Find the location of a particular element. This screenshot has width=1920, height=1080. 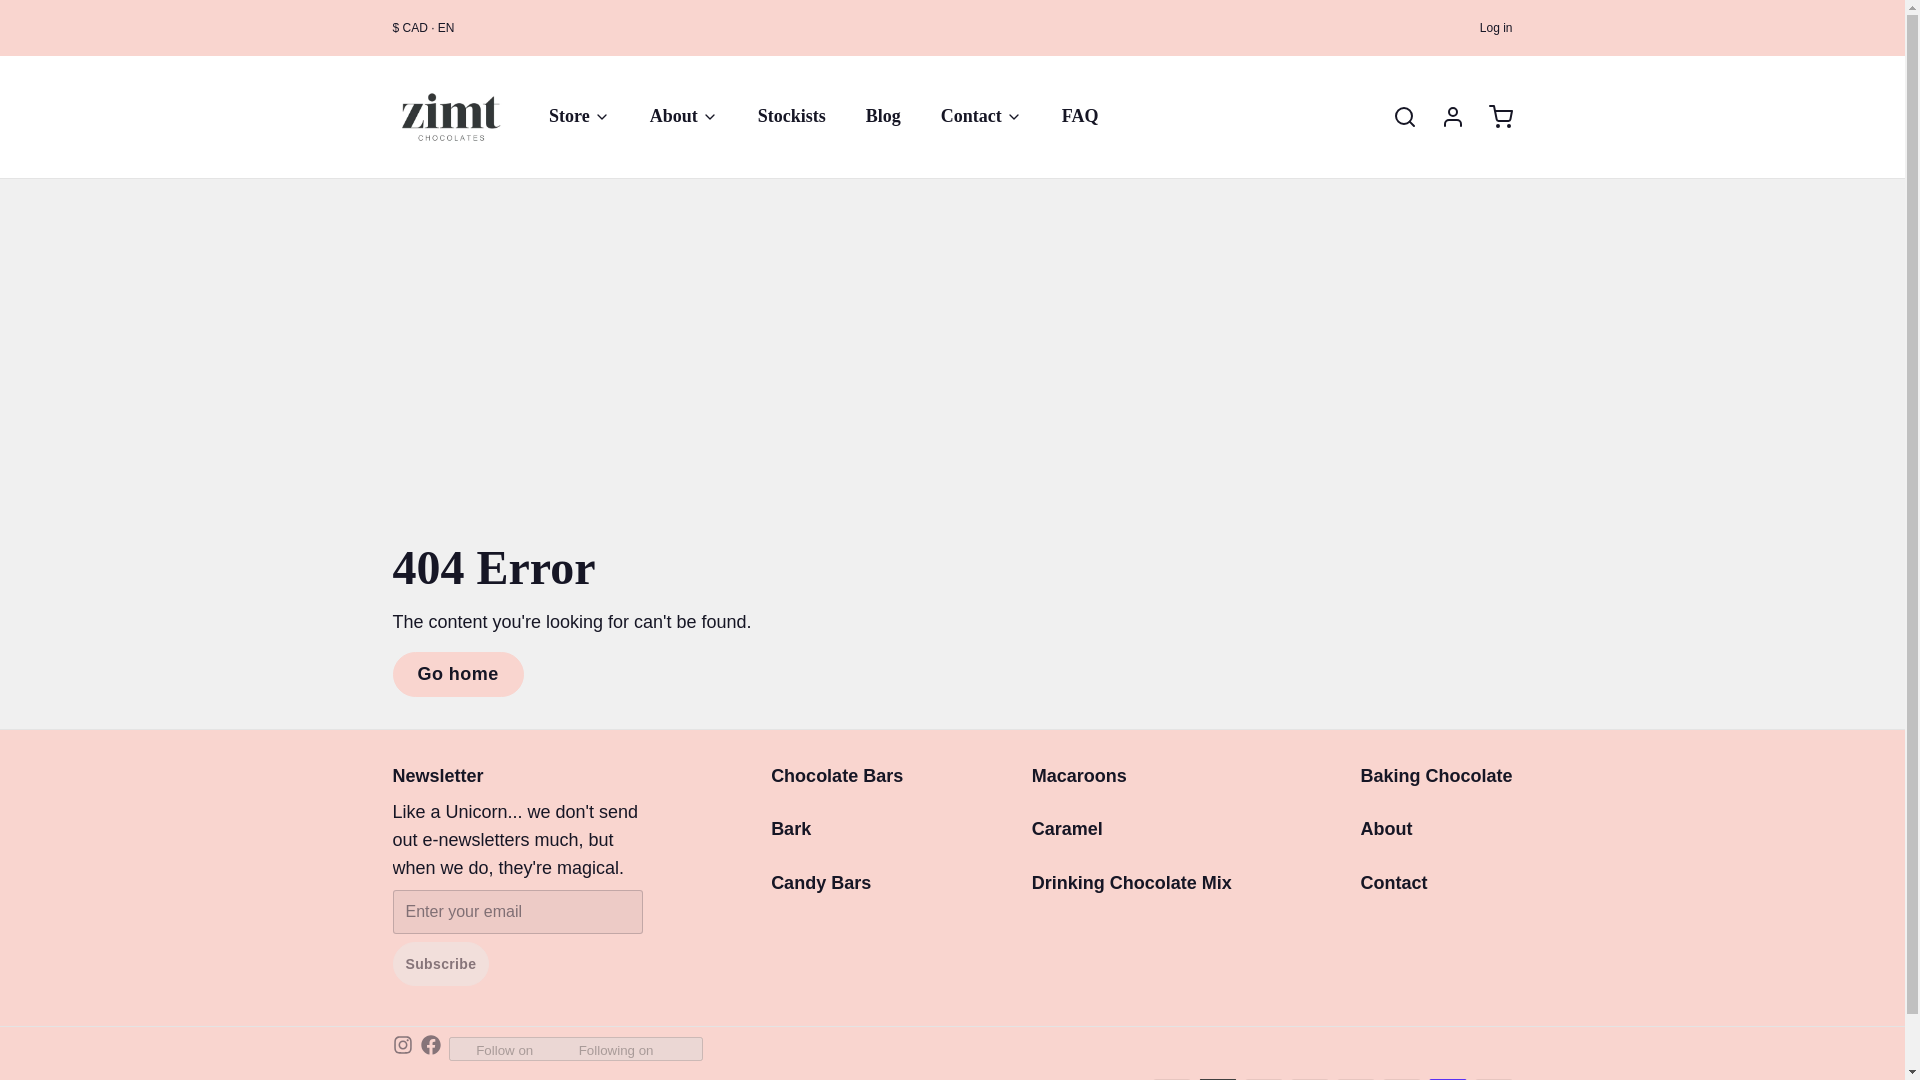

Search is located at coordinates (1396, 116).